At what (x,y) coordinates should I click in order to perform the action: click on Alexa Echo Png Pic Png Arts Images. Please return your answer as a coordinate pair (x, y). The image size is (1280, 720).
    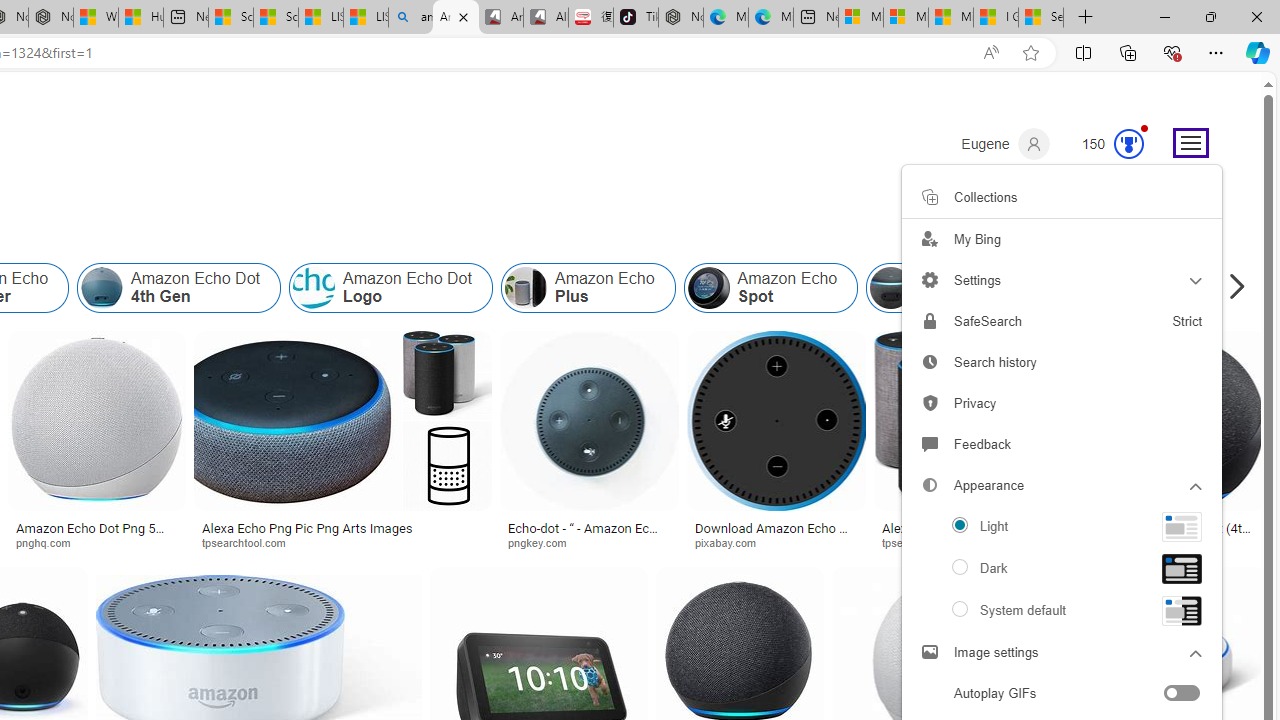
    Looking at the image, I should click on (976, 534).